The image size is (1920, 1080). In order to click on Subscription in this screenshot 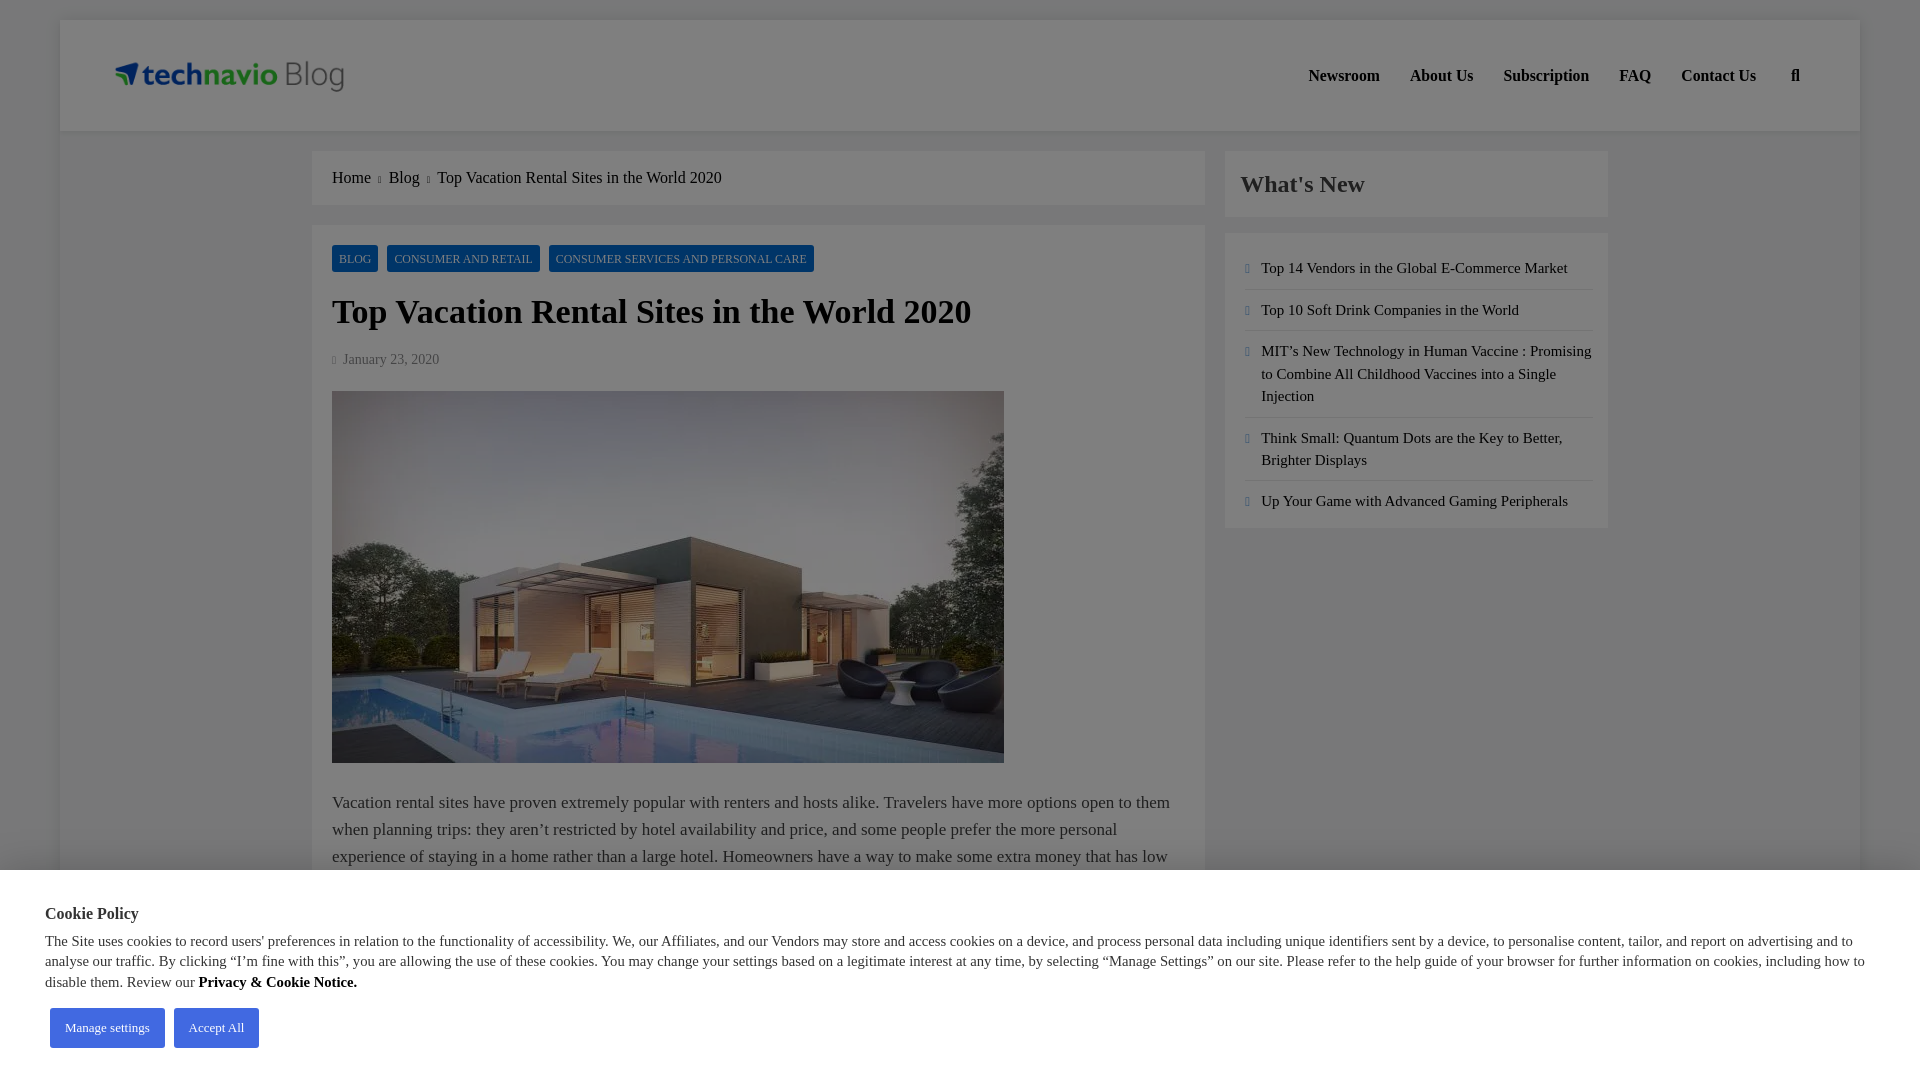, I will do `click(1546, 75)`.